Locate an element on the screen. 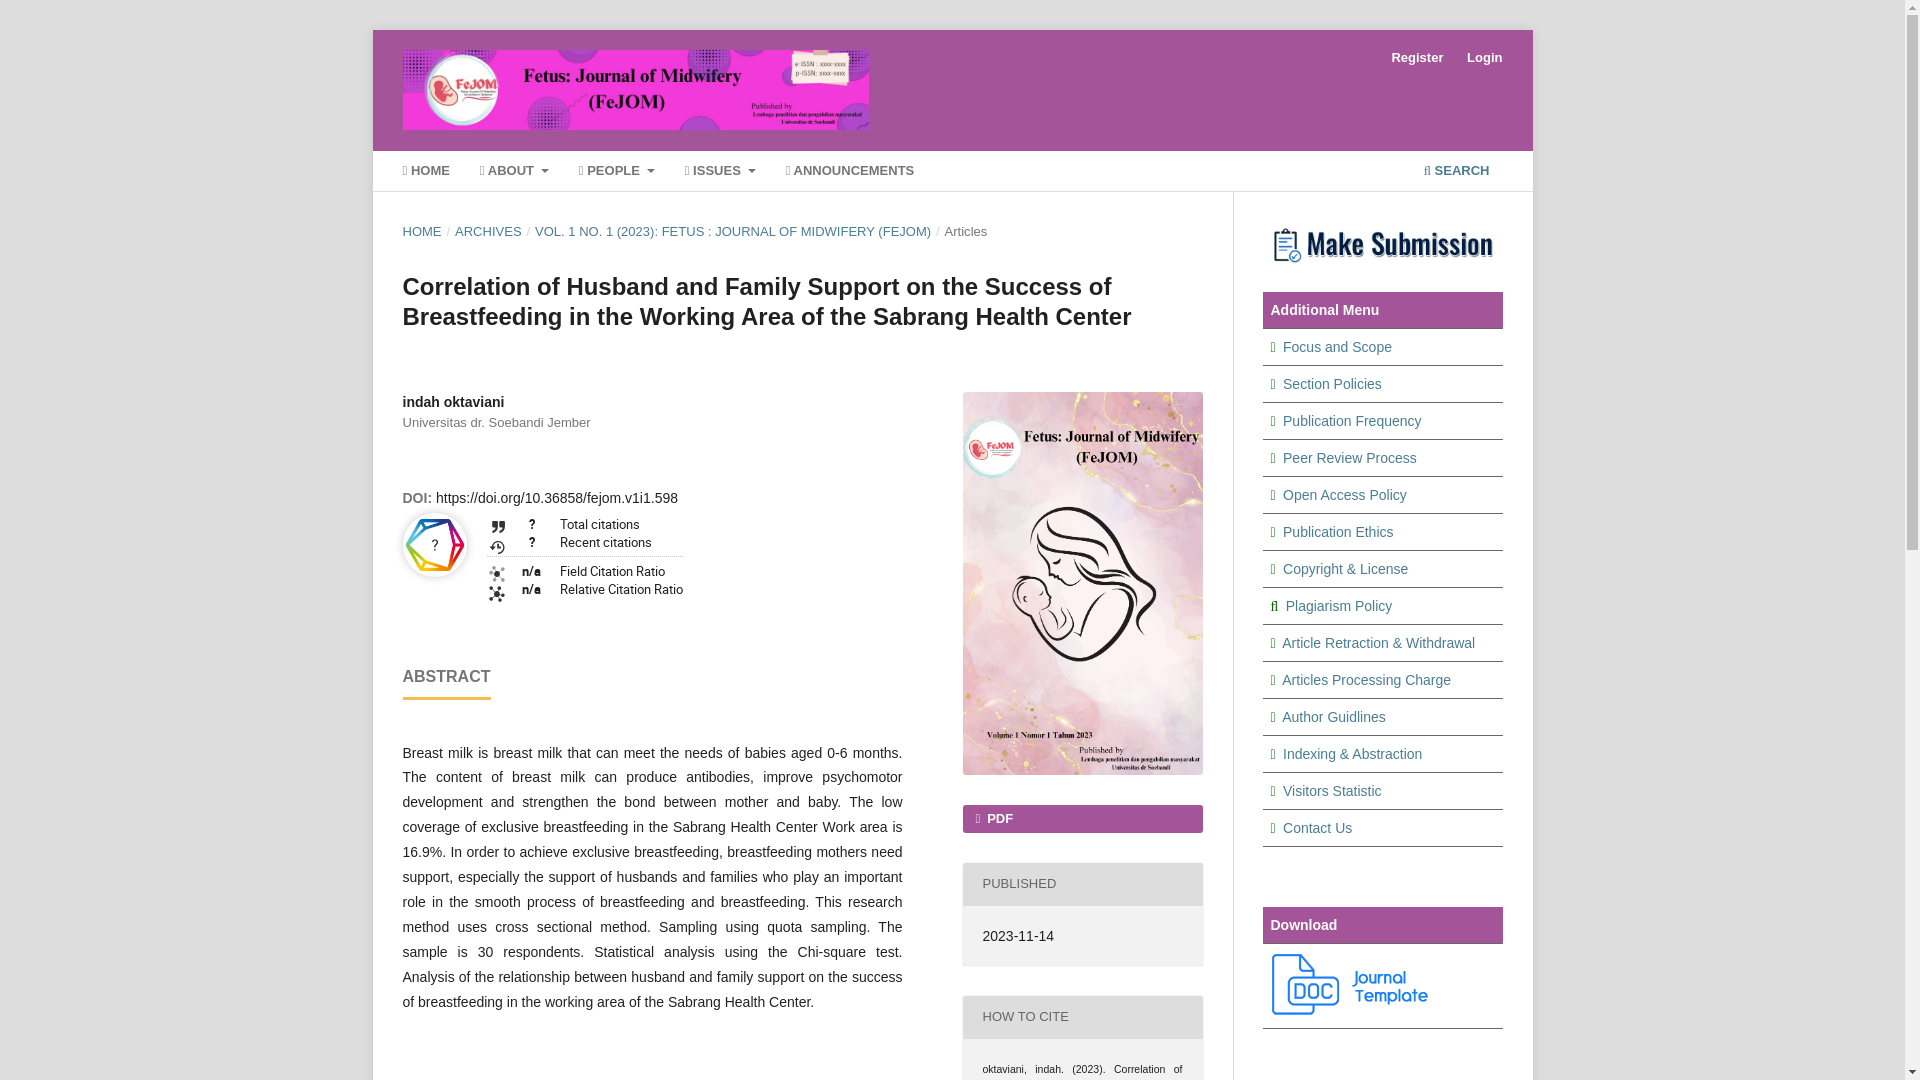 The width and height of the screenshot is (1920, 1080). Login is located at coordinates (1484, 58).